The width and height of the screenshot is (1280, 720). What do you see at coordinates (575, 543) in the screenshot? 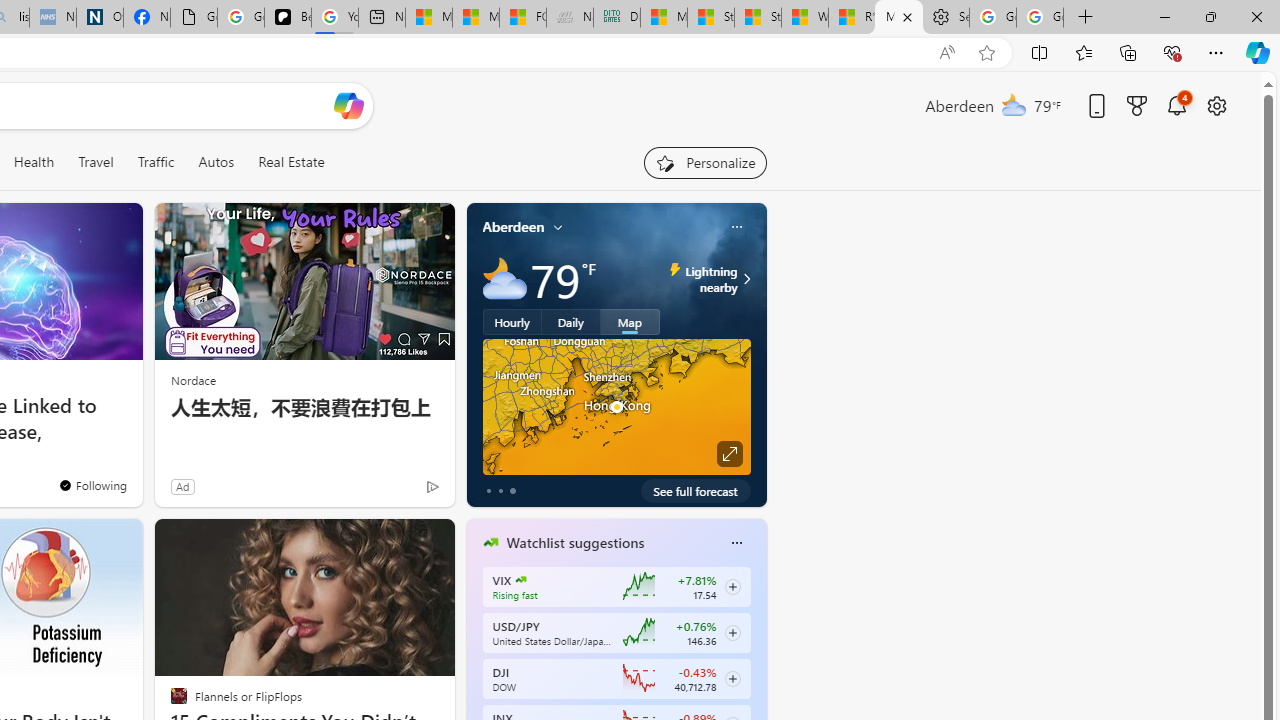
I see `Watchlist suggestions` at bounding box center [575, 543].